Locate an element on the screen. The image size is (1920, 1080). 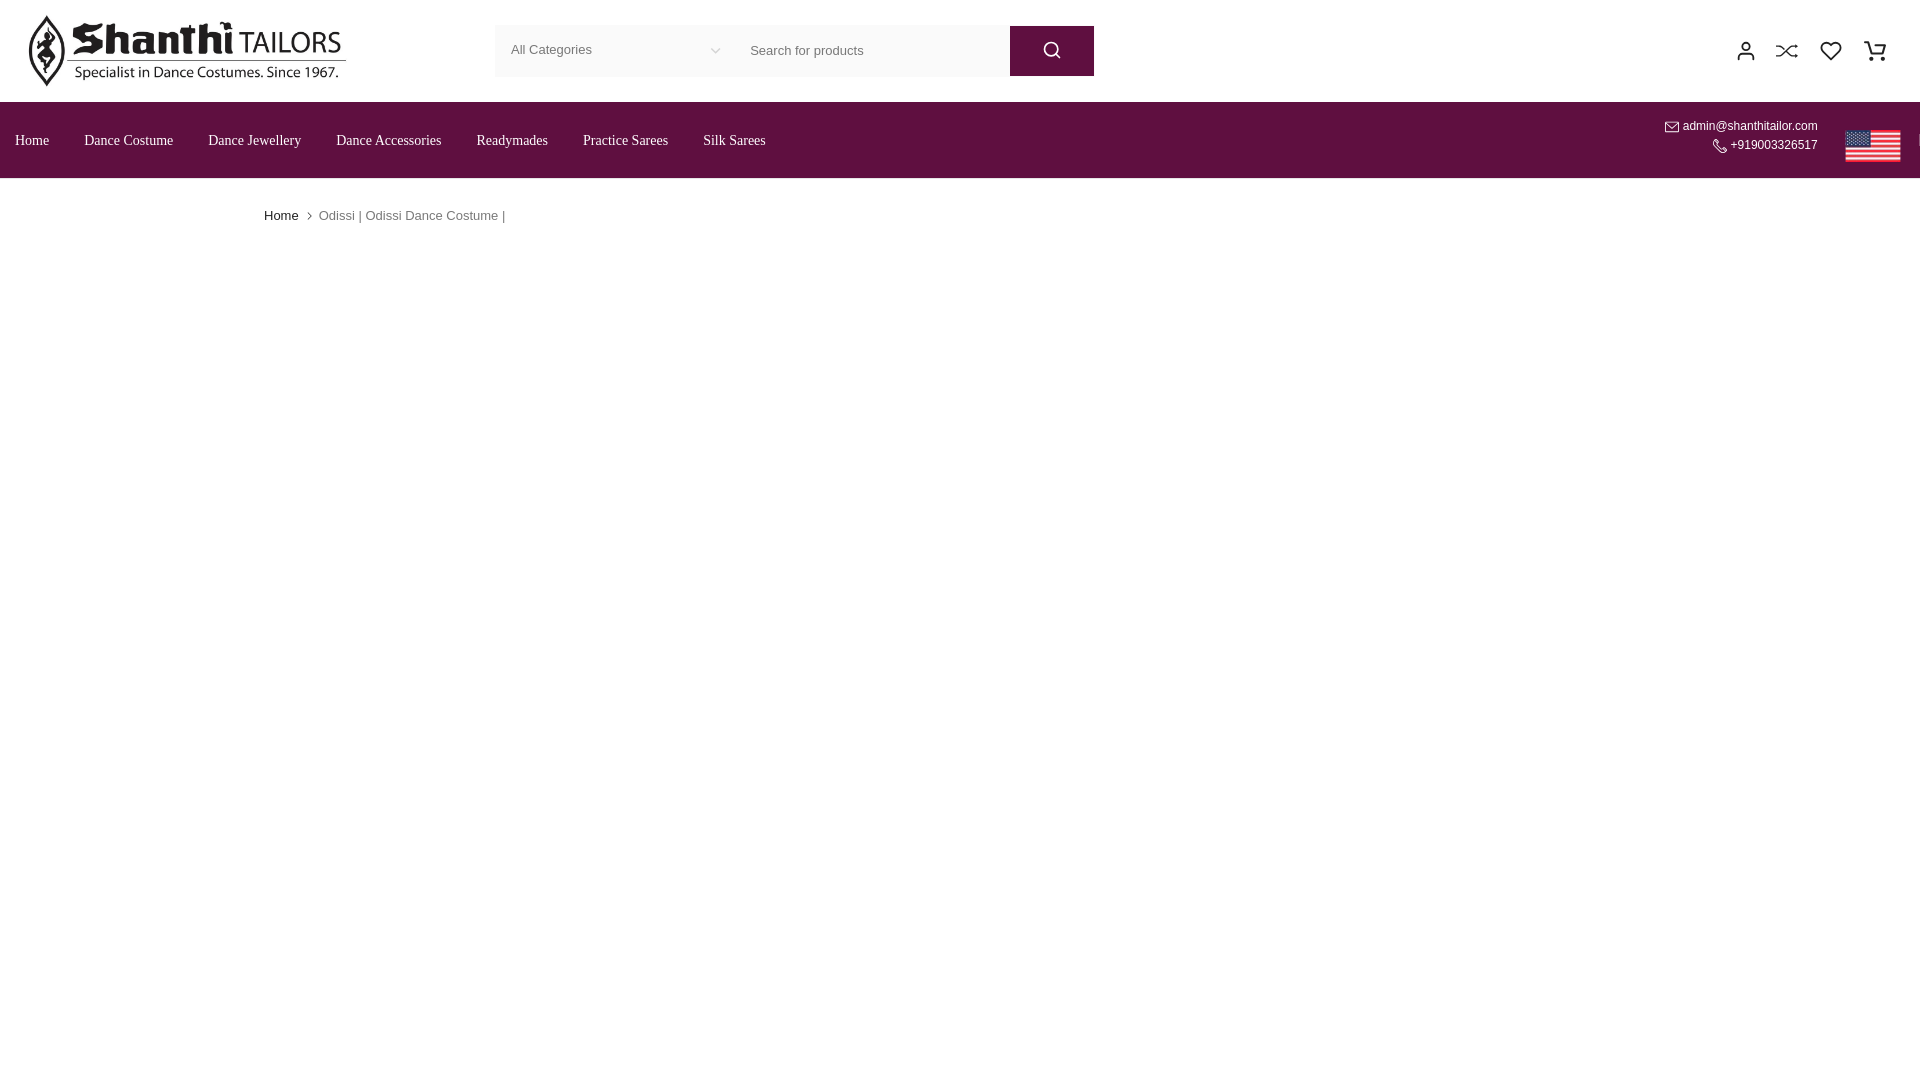
Home is located at coordinates (41, 140).